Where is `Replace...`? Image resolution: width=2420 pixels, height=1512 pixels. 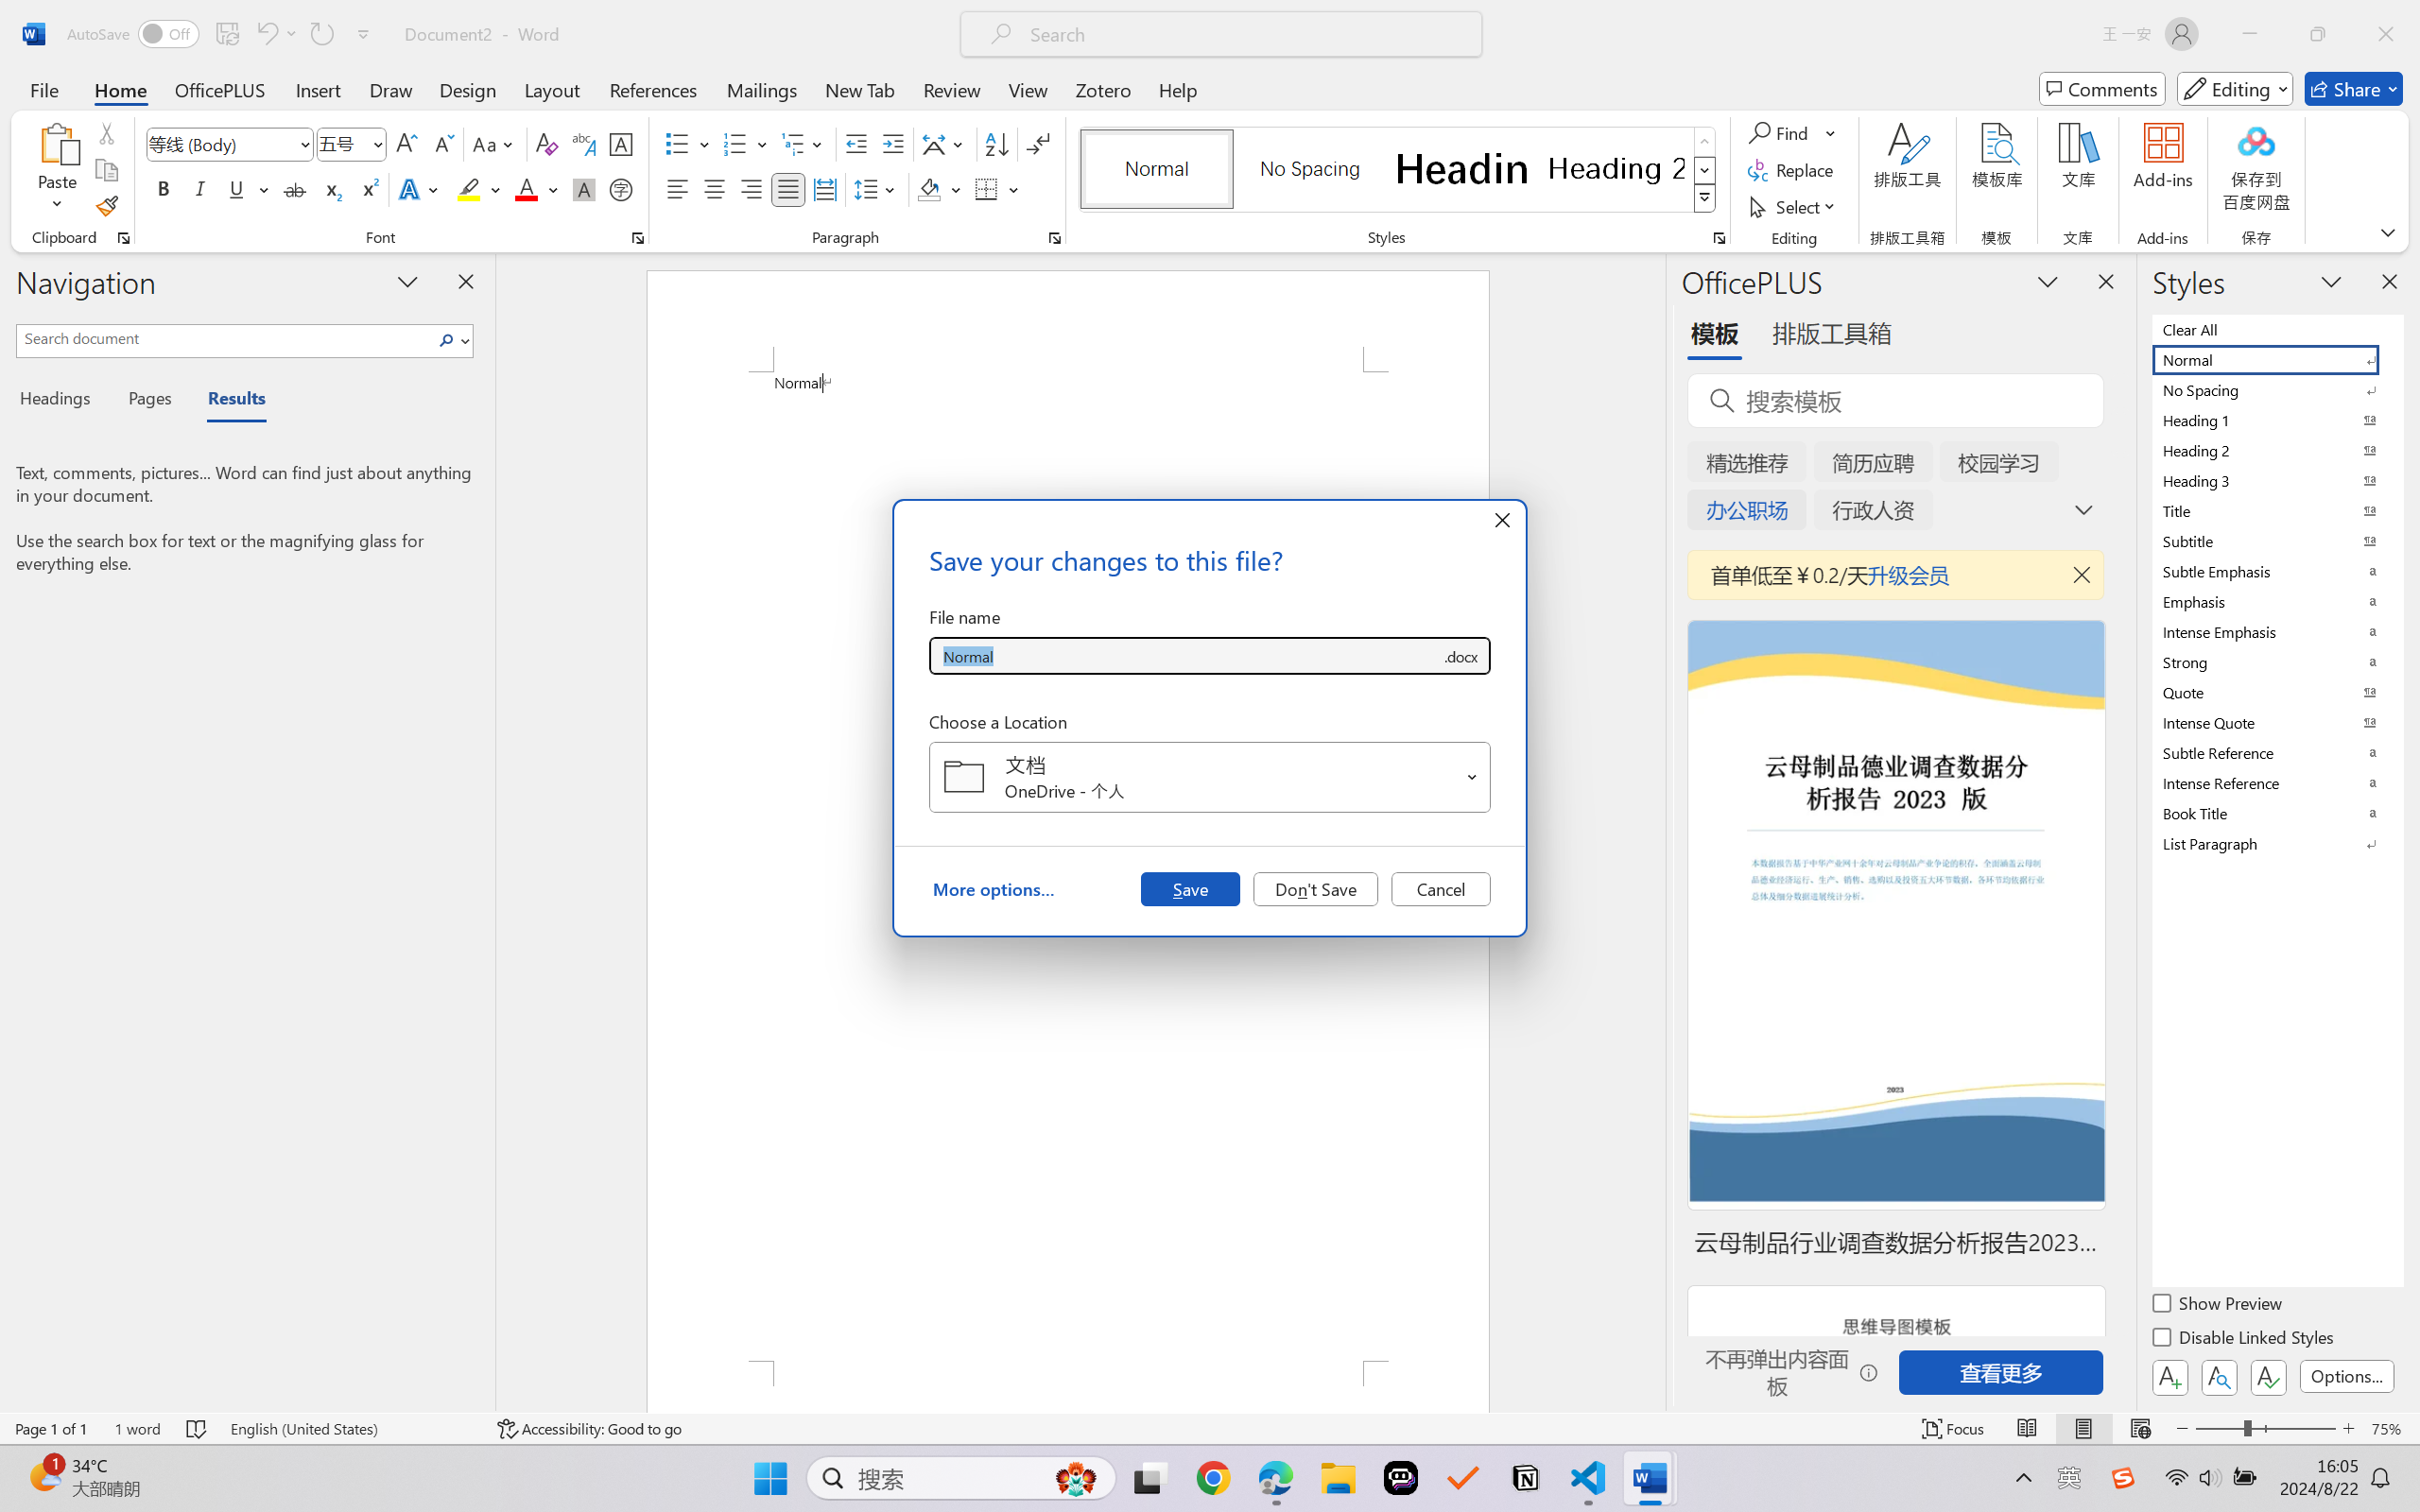 Replace... is located at coordinates (1792, 170).